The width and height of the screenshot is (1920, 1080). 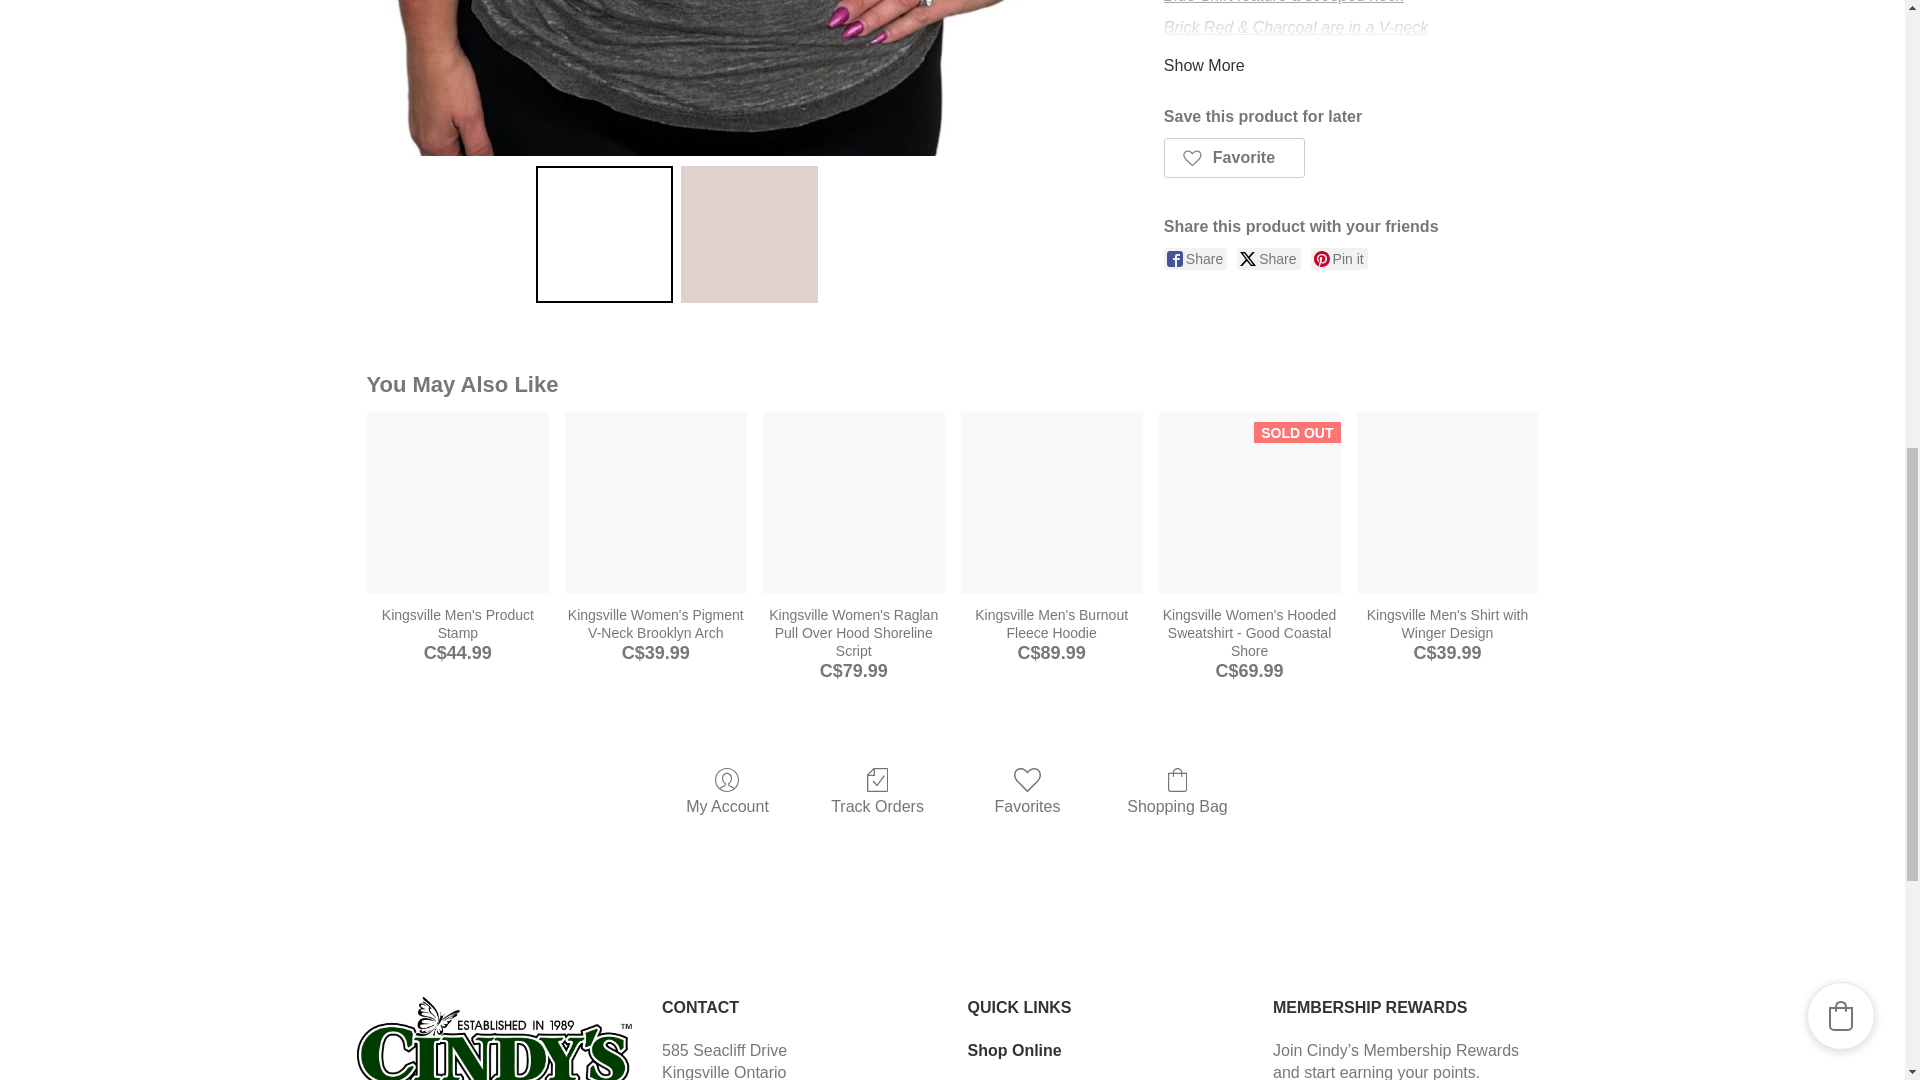 I want to click on Kingsville Women's Pigment V-Neck Brooklyn Arch, so click(x=655, y=502).